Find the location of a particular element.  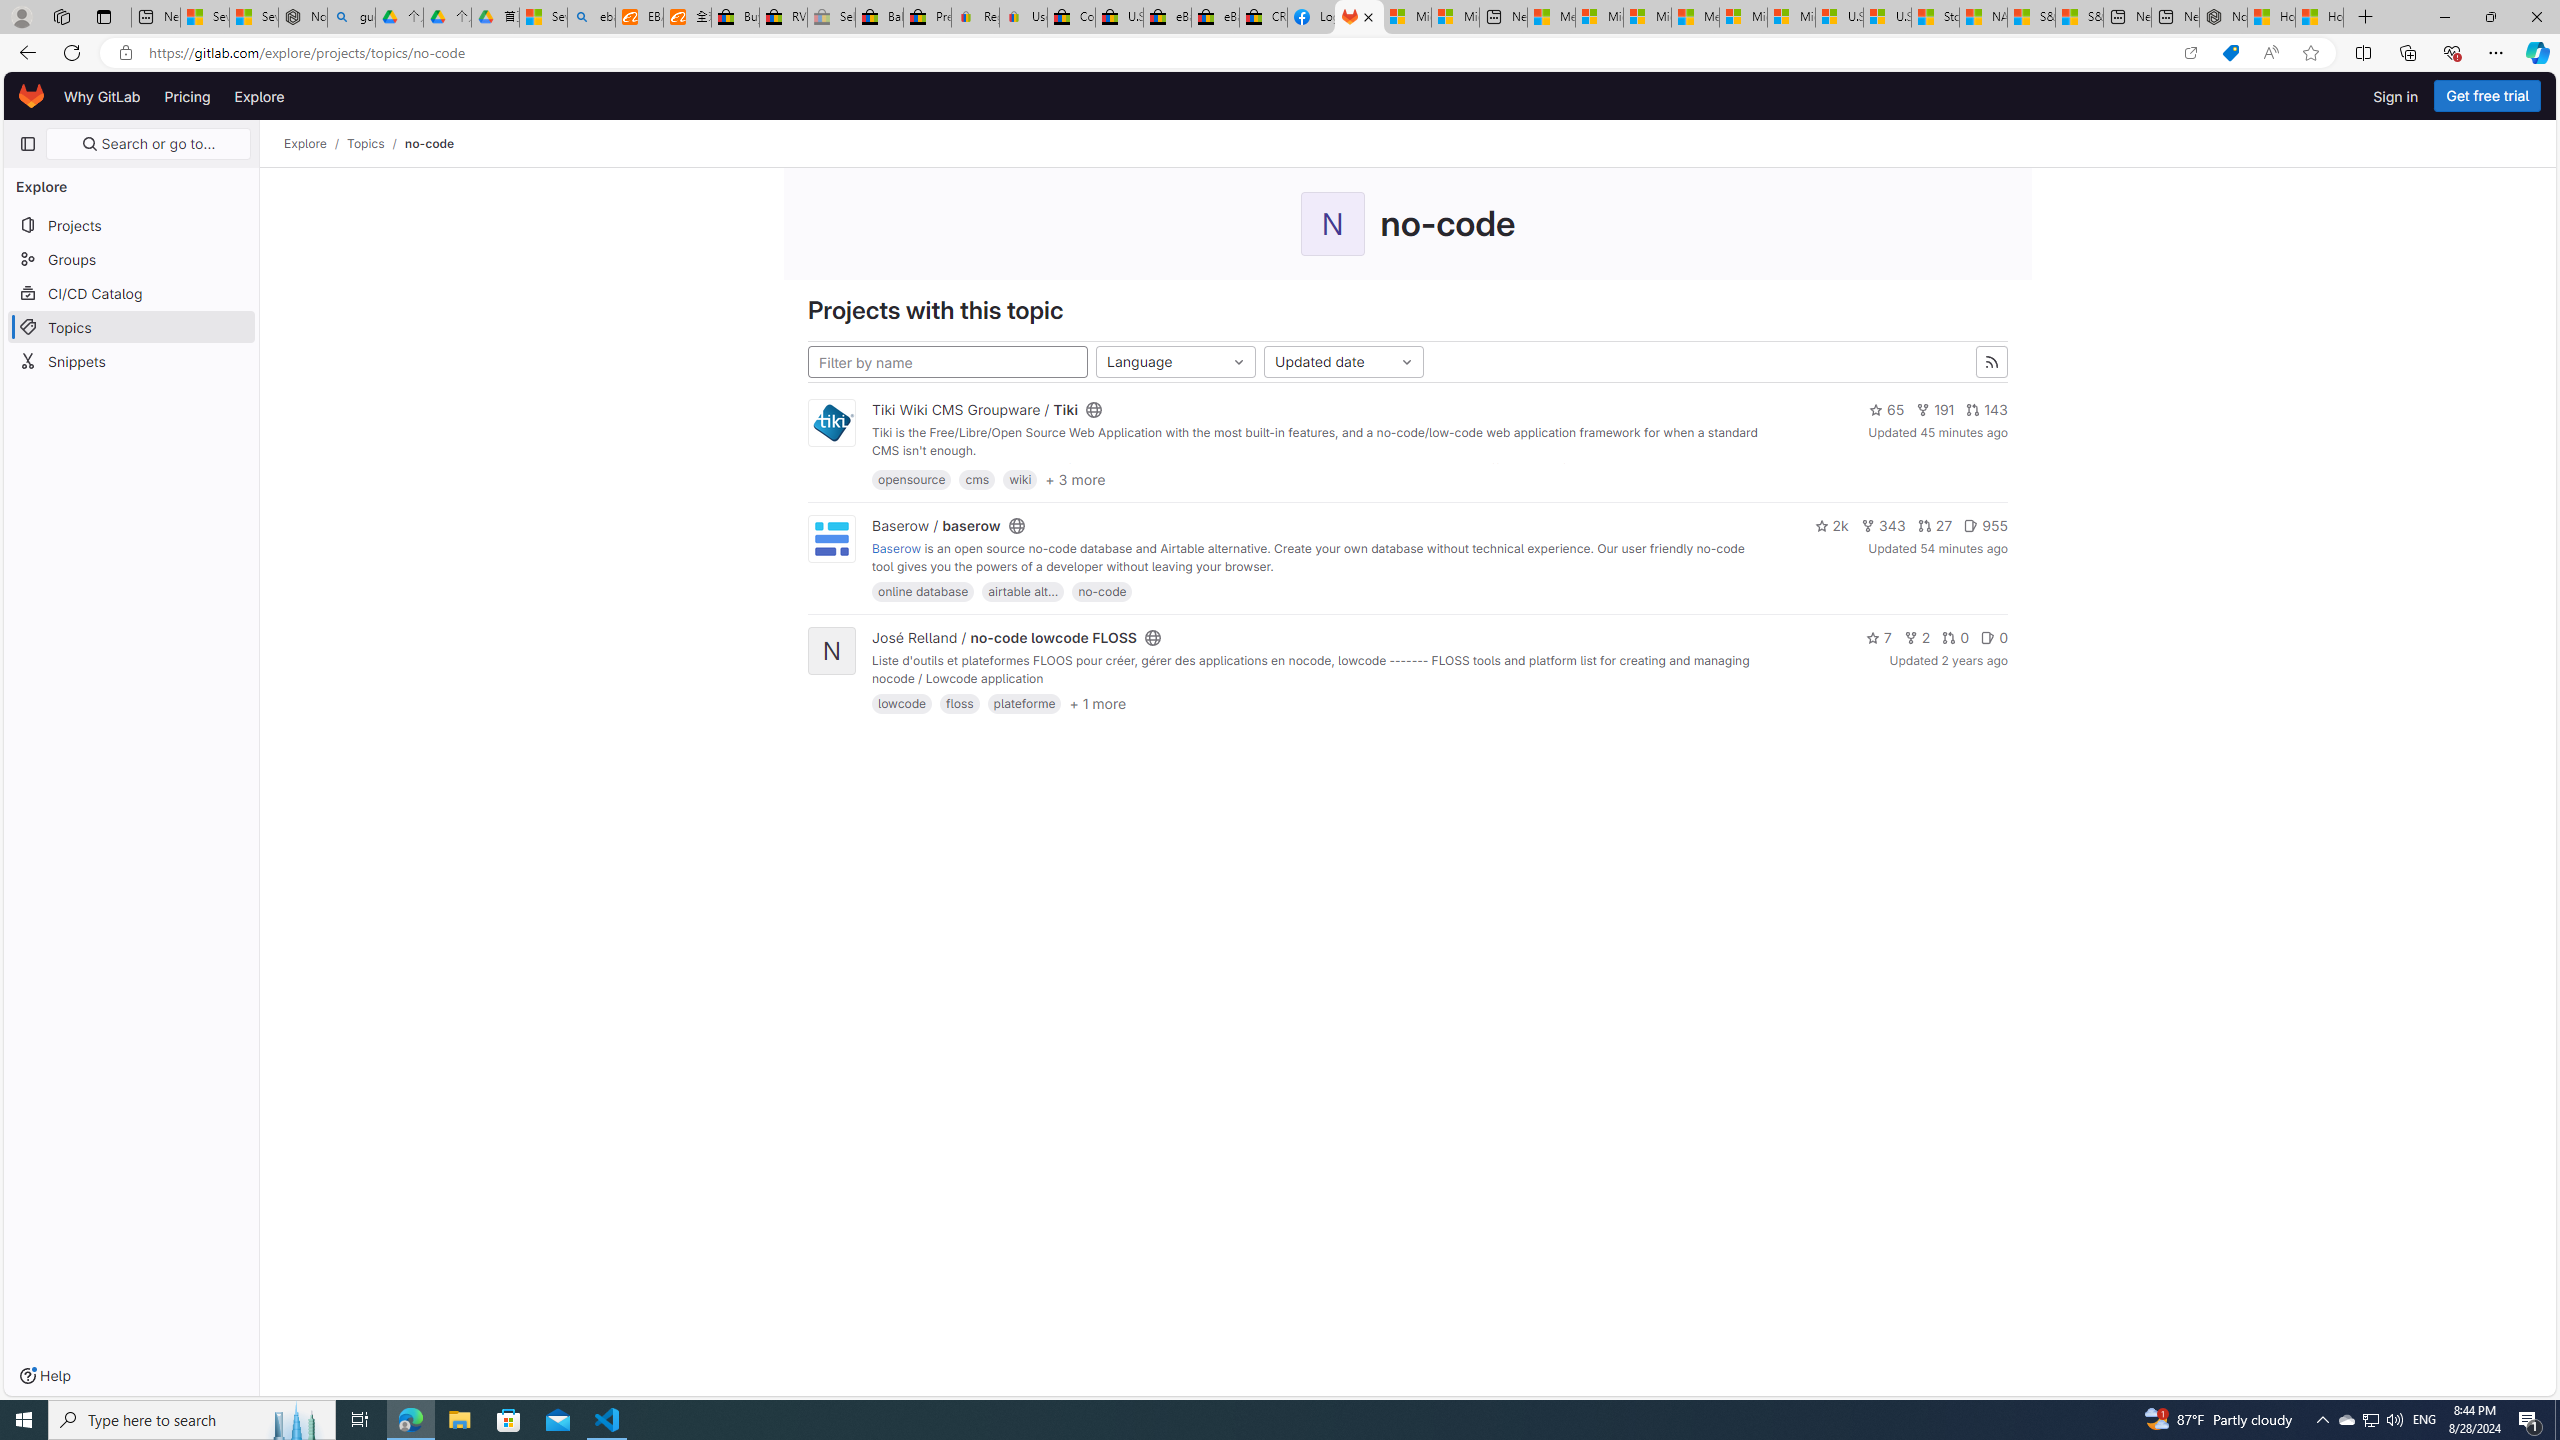

Language is located at coordinates (1176, 362).